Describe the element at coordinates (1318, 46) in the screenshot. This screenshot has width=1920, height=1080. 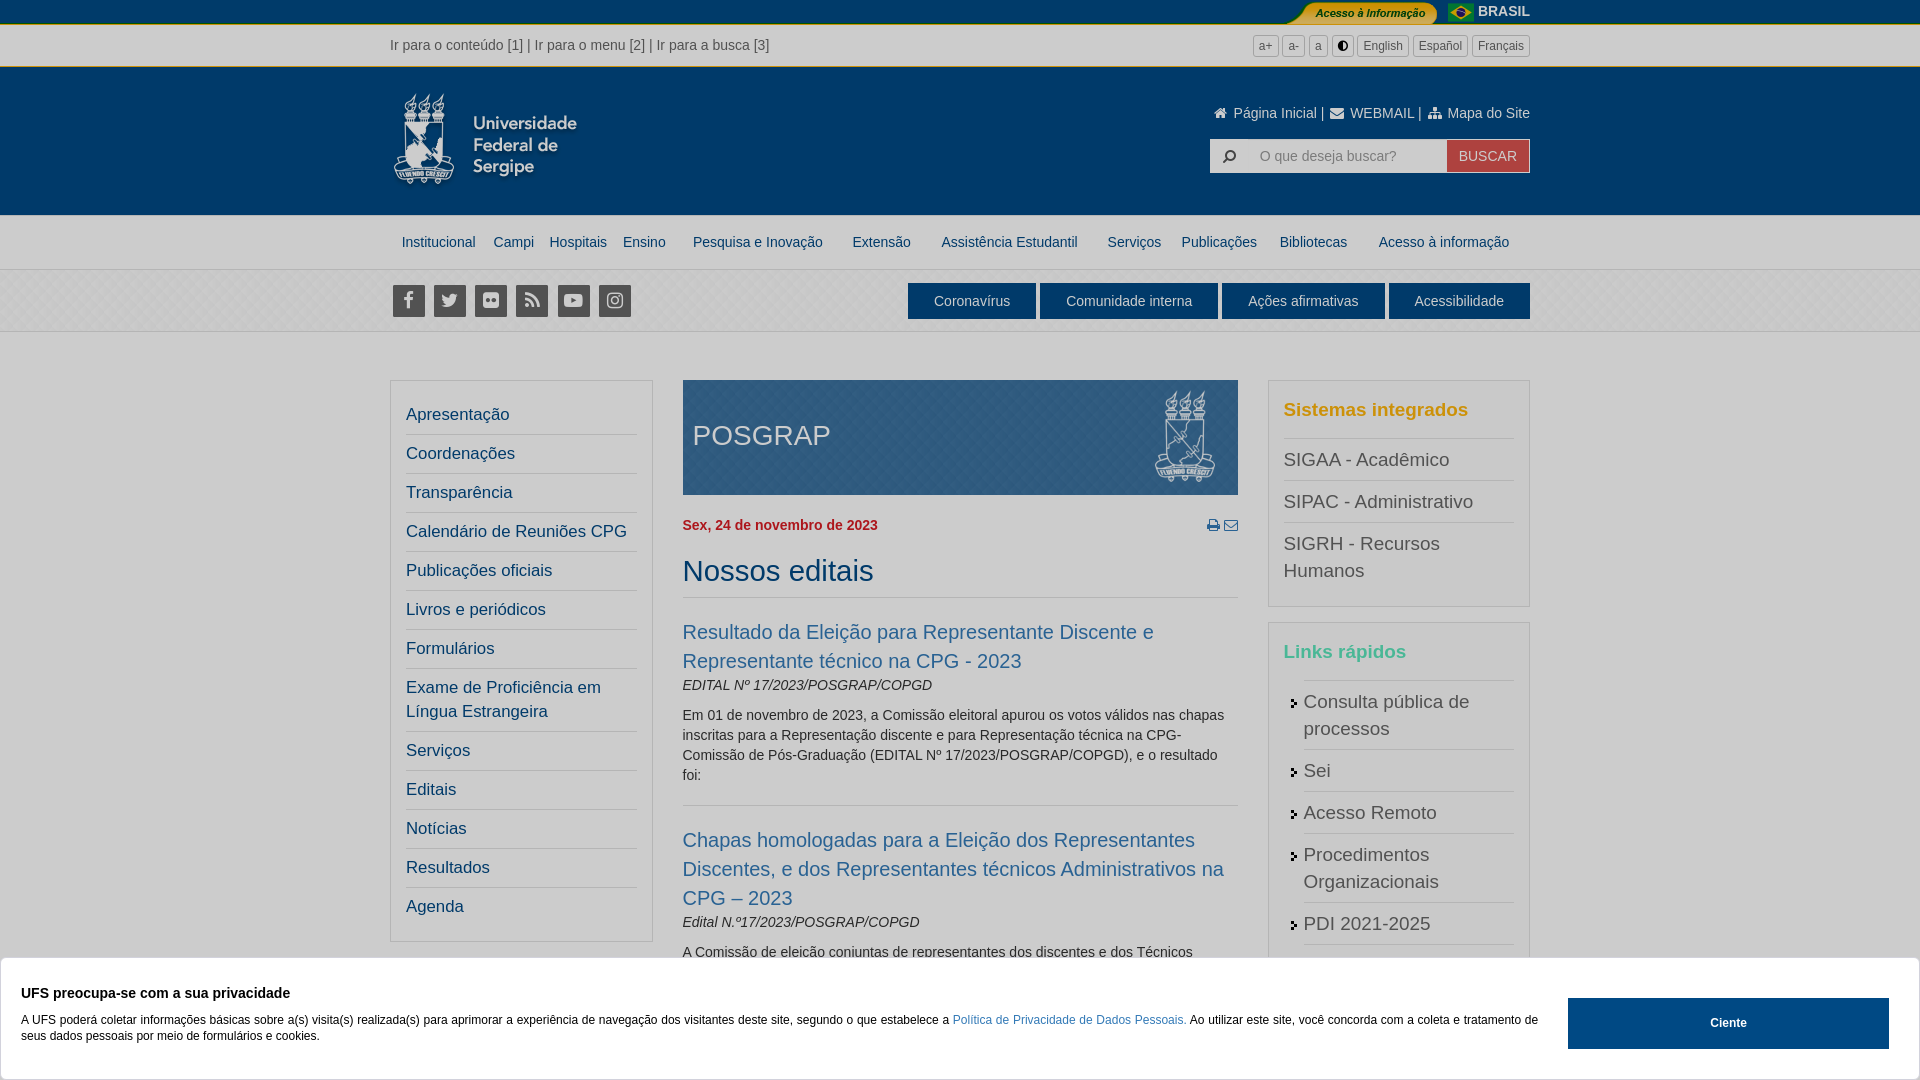
I see `a` at that location.